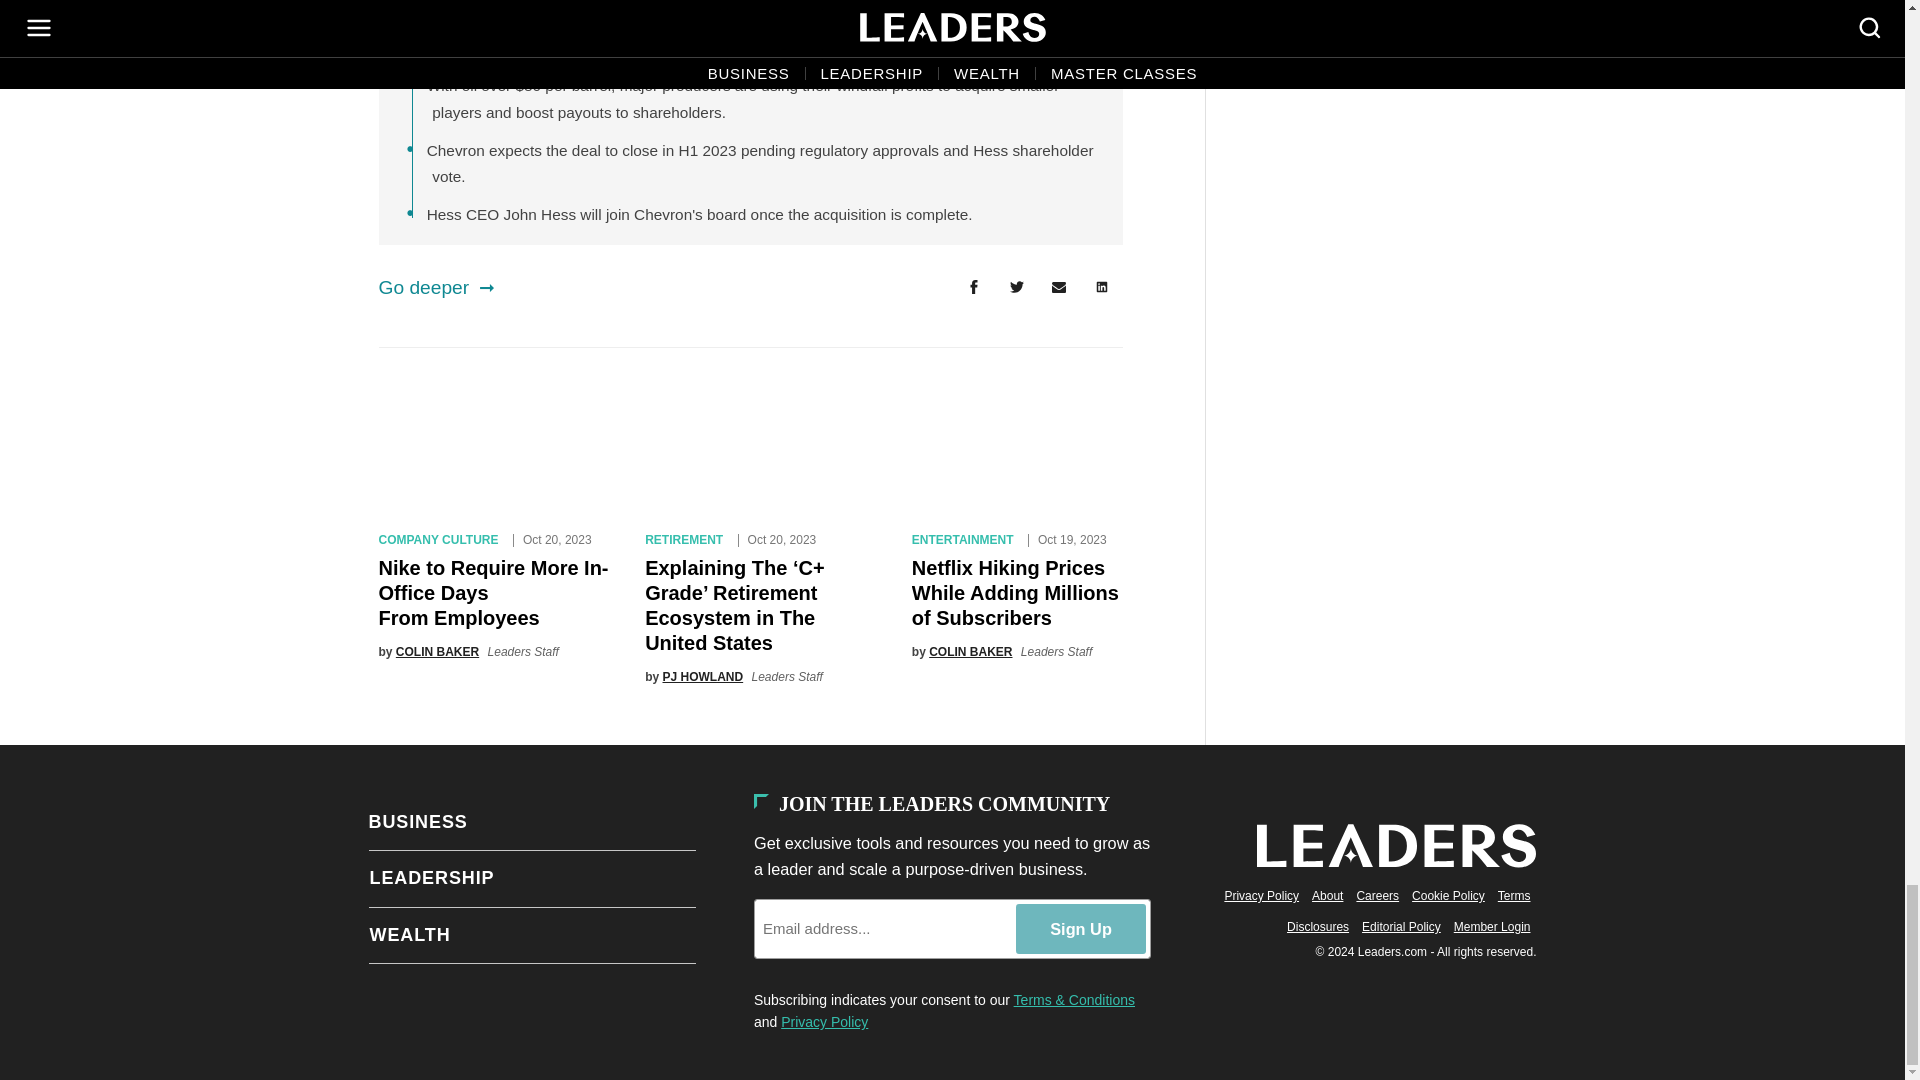 Image resolution: width=1920 pixels, height=1080 pixels. I want to click on Share on Facebook, so click(973, 287).